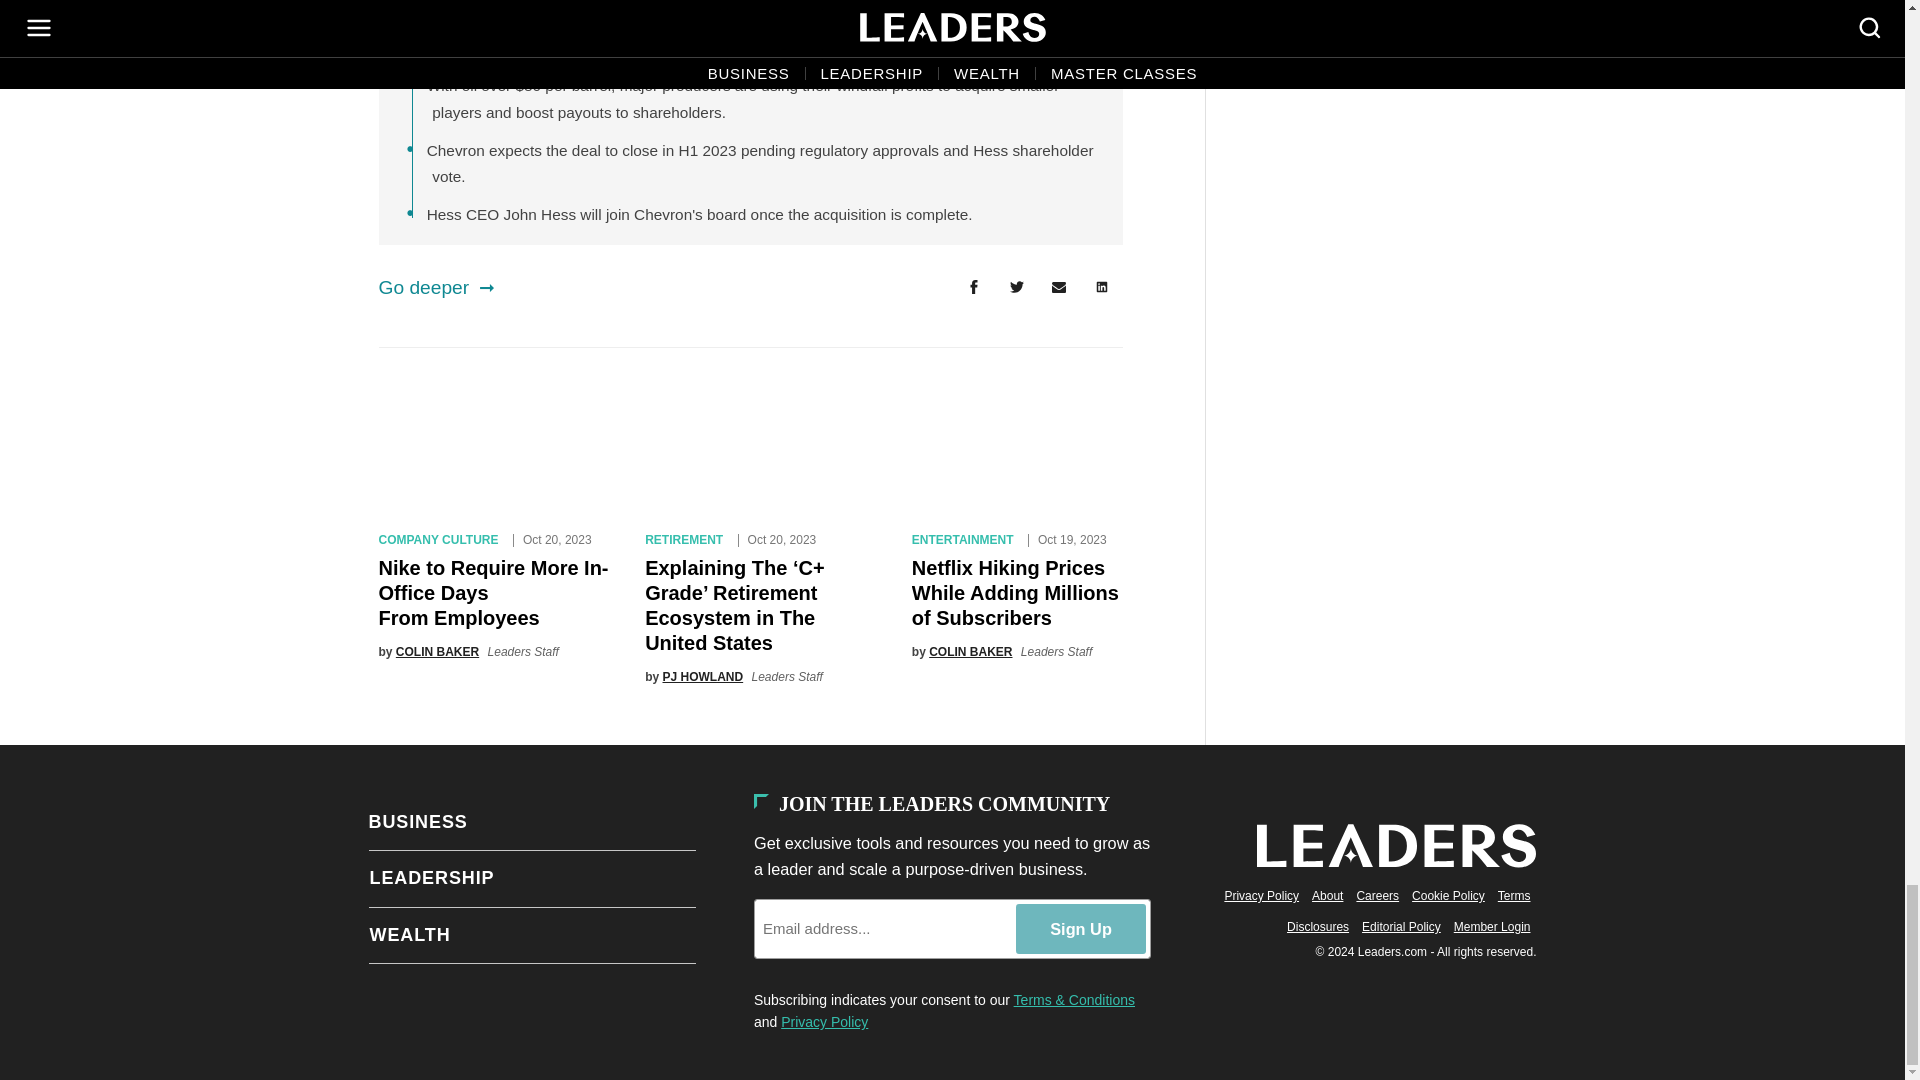 Image resolution: width=1920 pixels, height=1080 pixels. I want to click on Share on Facebook, so click(973, 287).